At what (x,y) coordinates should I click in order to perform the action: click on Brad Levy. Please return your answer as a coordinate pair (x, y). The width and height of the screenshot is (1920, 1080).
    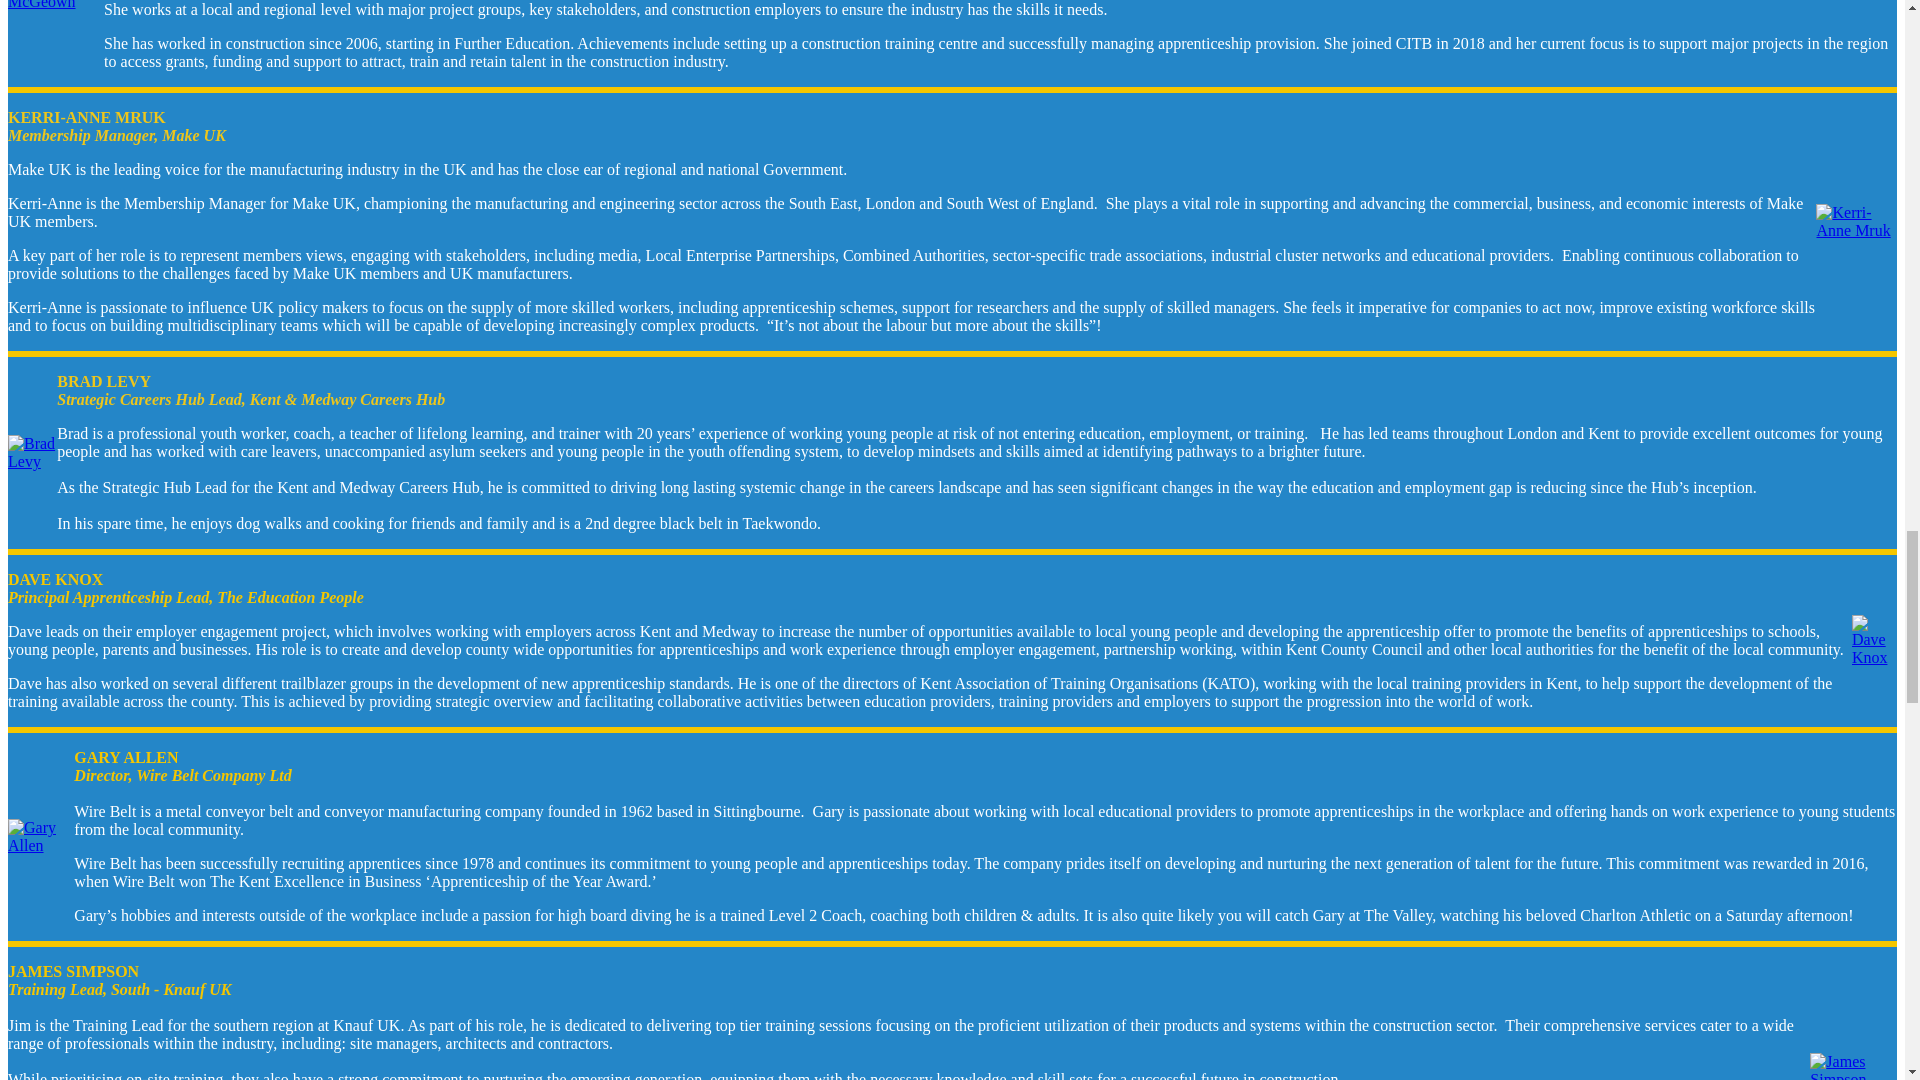
    Looking at the image, I should click on (32, 452).